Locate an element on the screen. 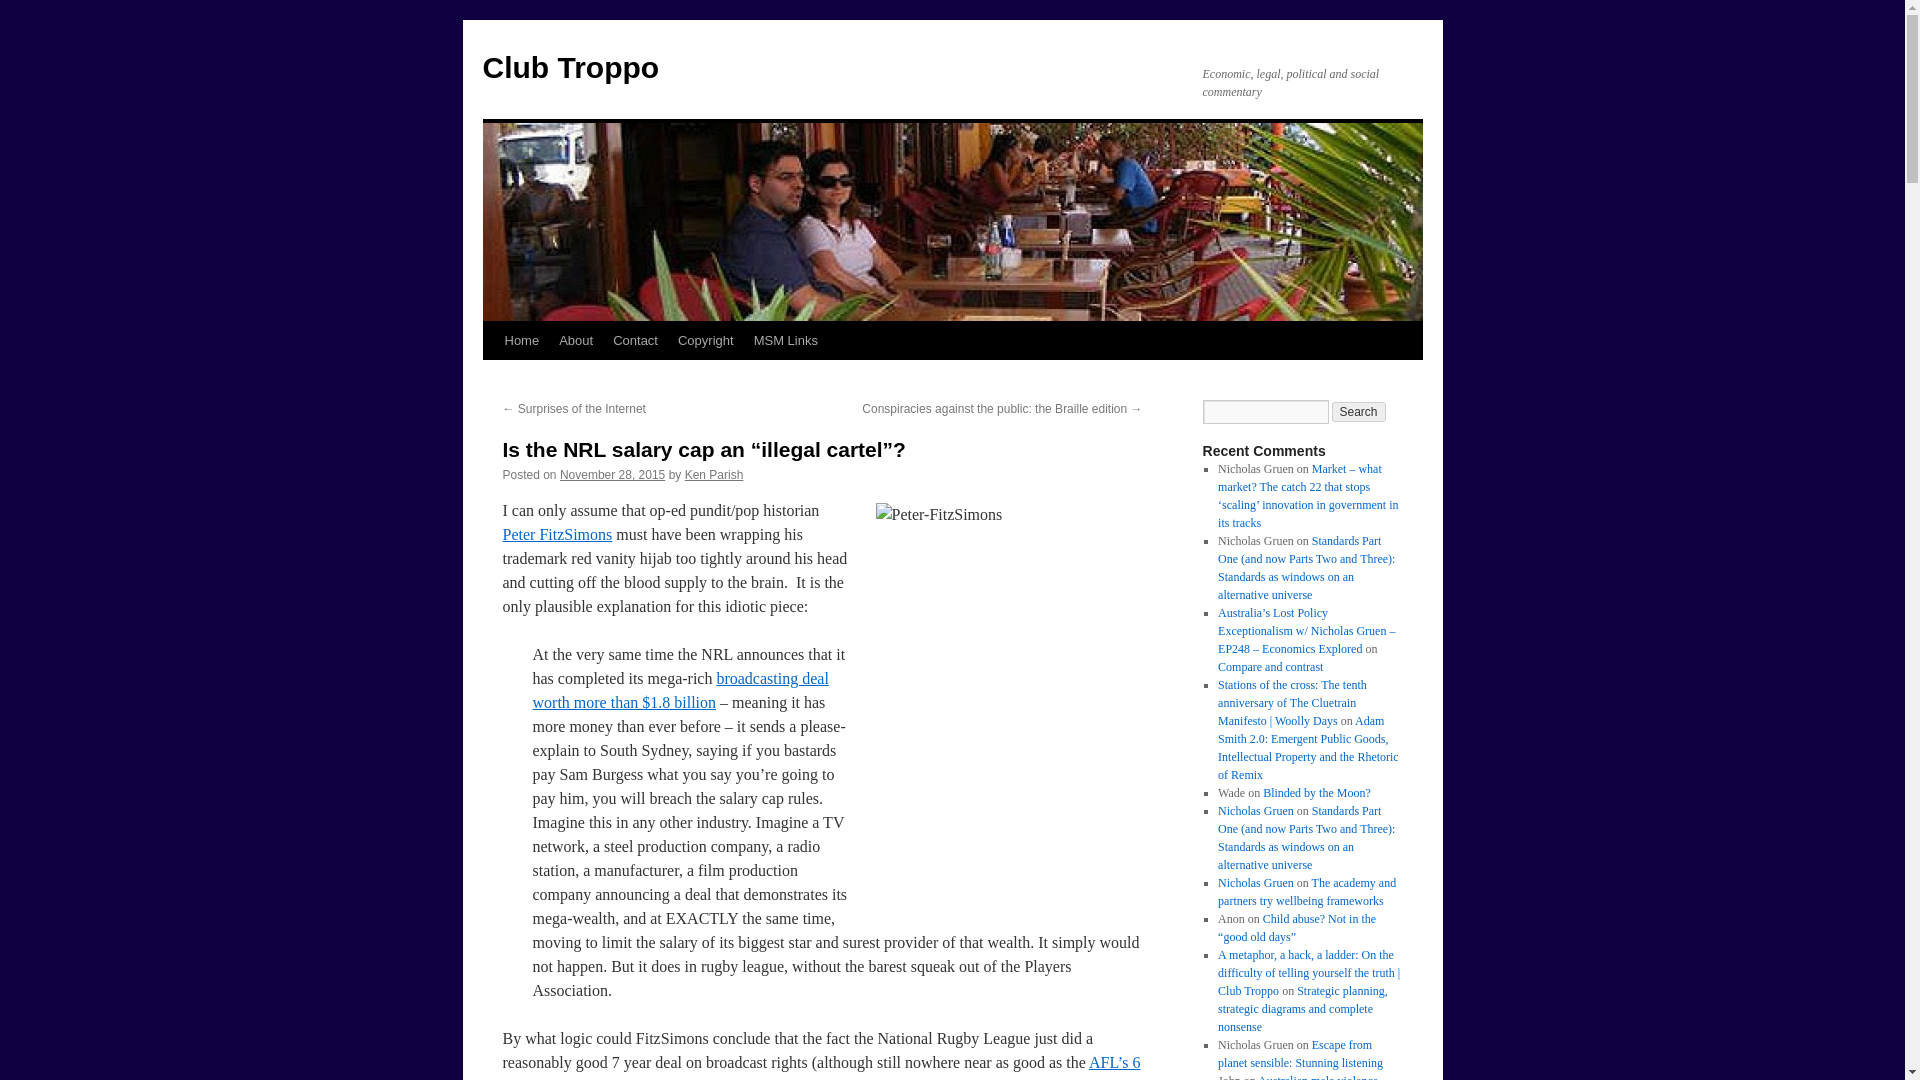  Search is located at coordinates (1359, 412).